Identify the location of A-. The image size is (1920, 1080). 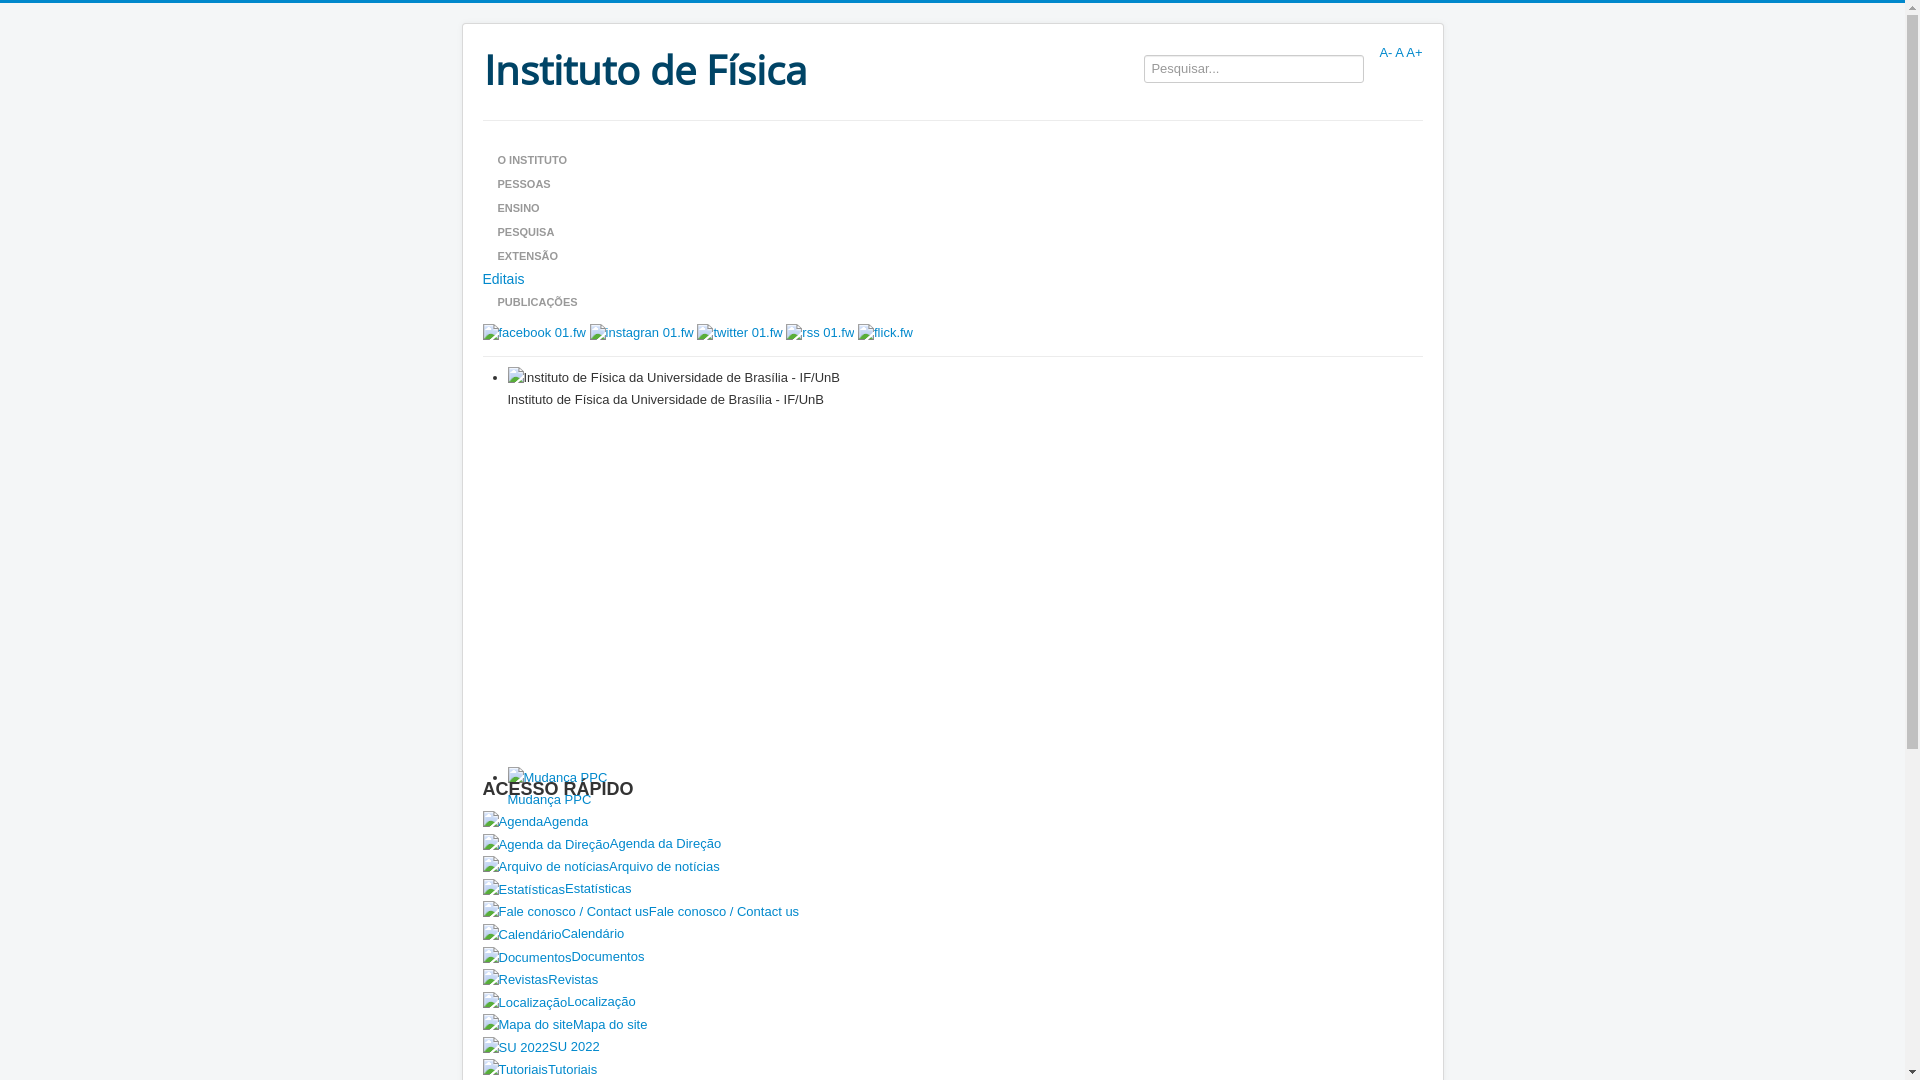
(1386, 52).